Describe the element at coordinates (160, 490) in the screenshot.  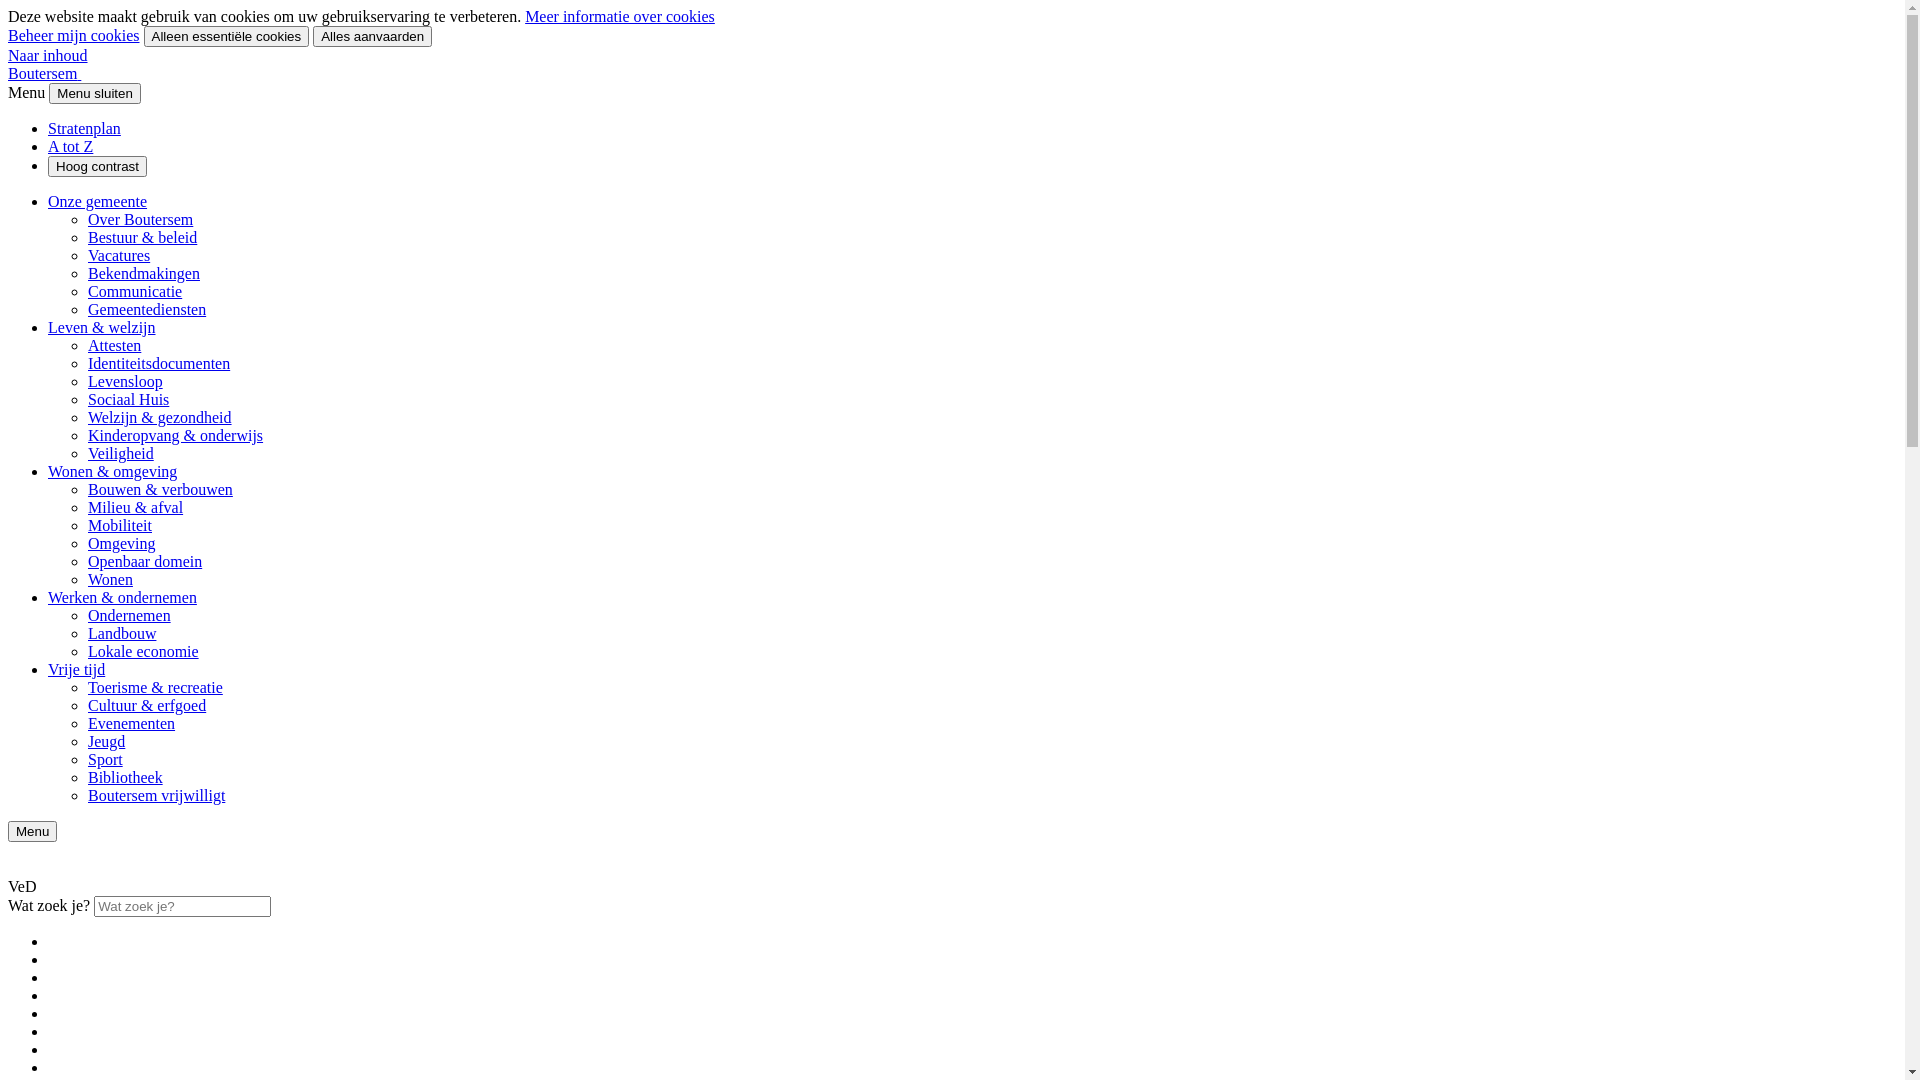
I see `Bouwen & verbouwen` at that location.